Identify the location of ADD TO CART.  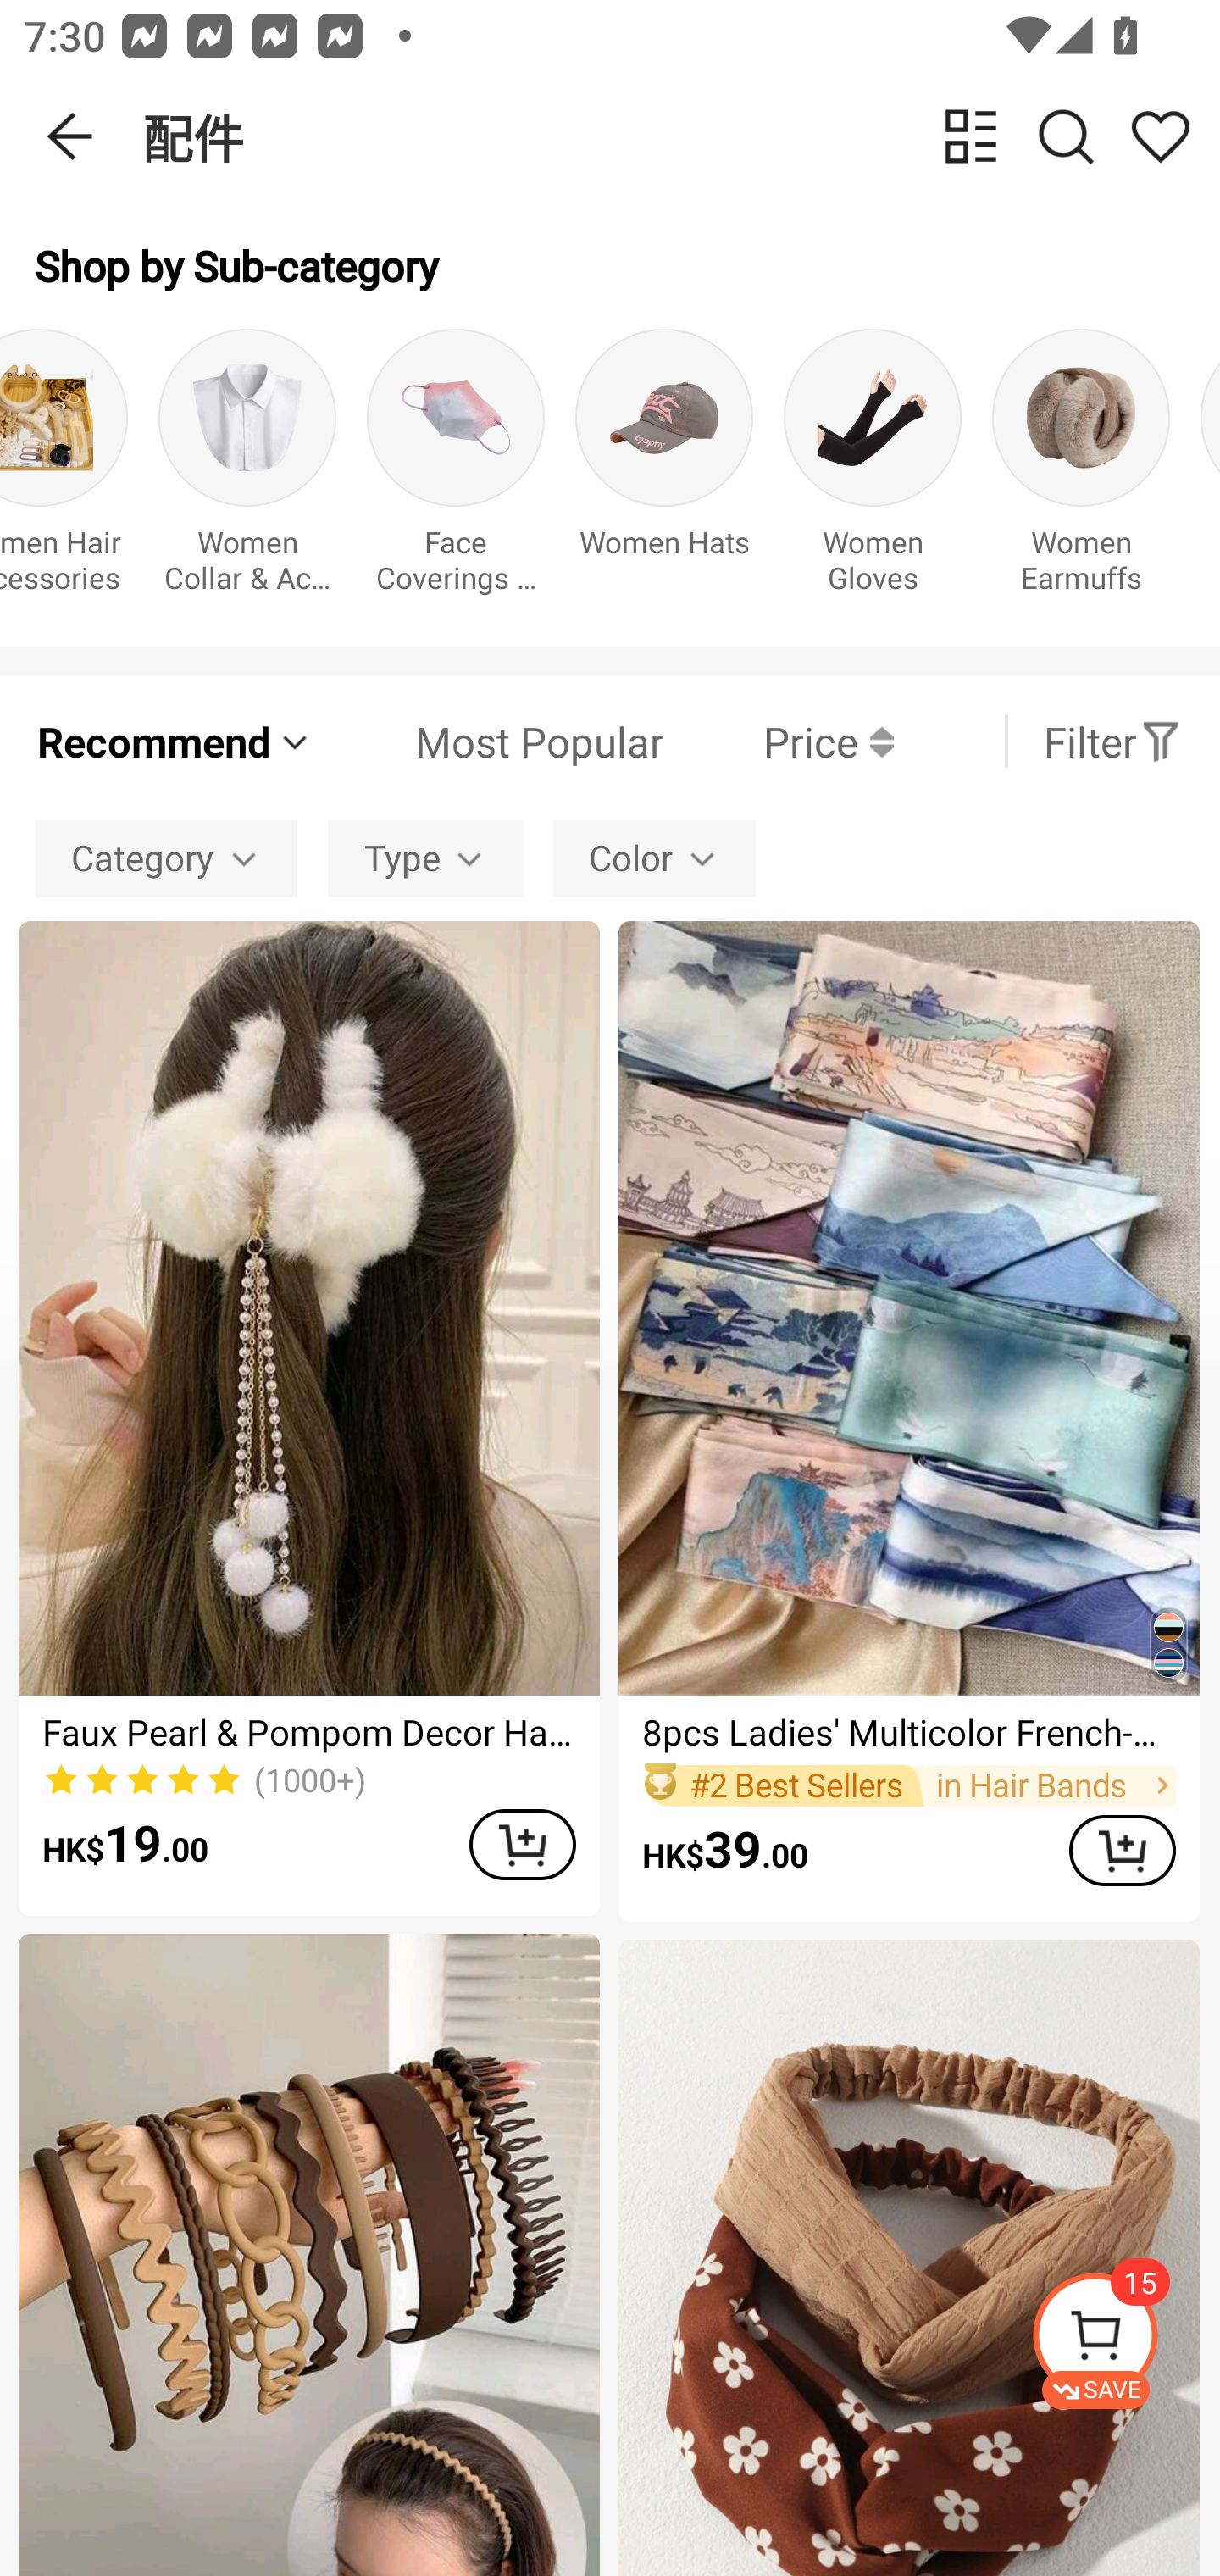
(1122, 1851).